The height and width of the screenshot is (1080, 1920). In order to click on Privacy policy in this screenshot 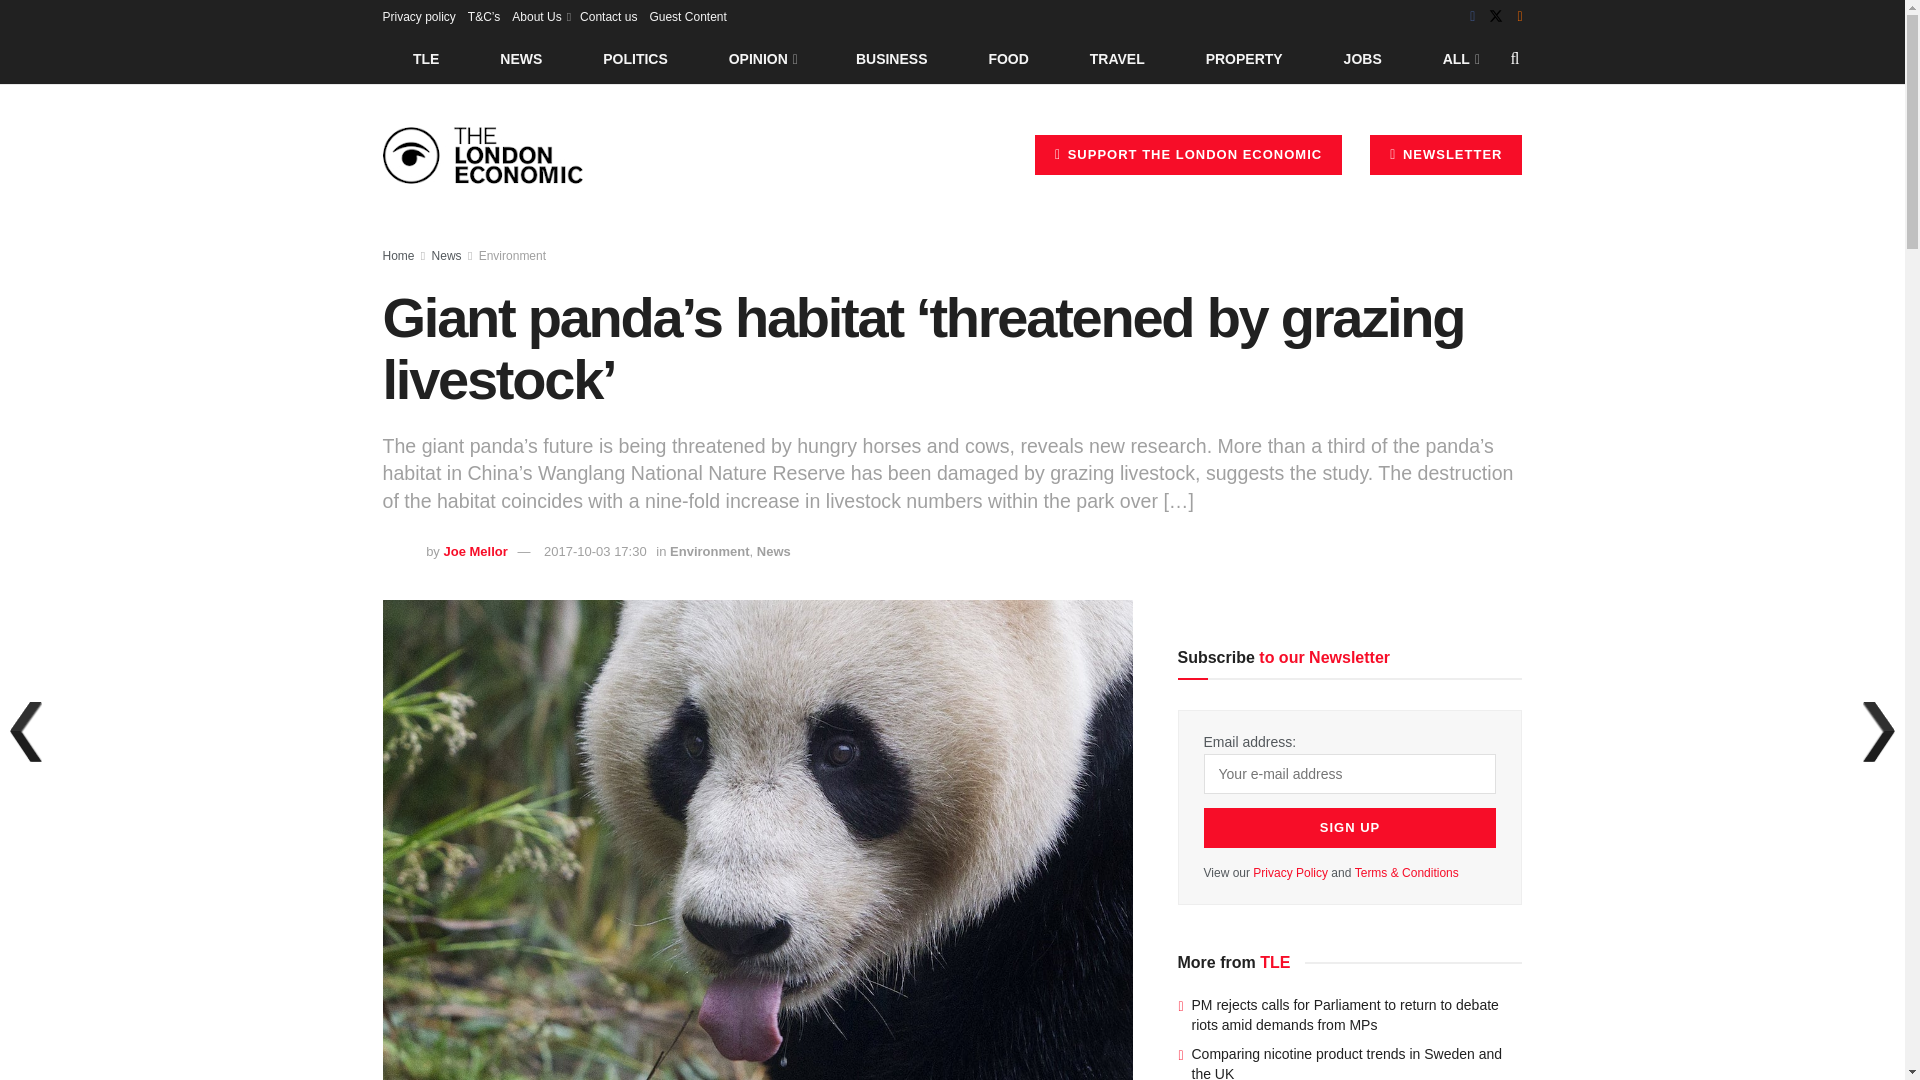, I will do `click(418, 16)`.